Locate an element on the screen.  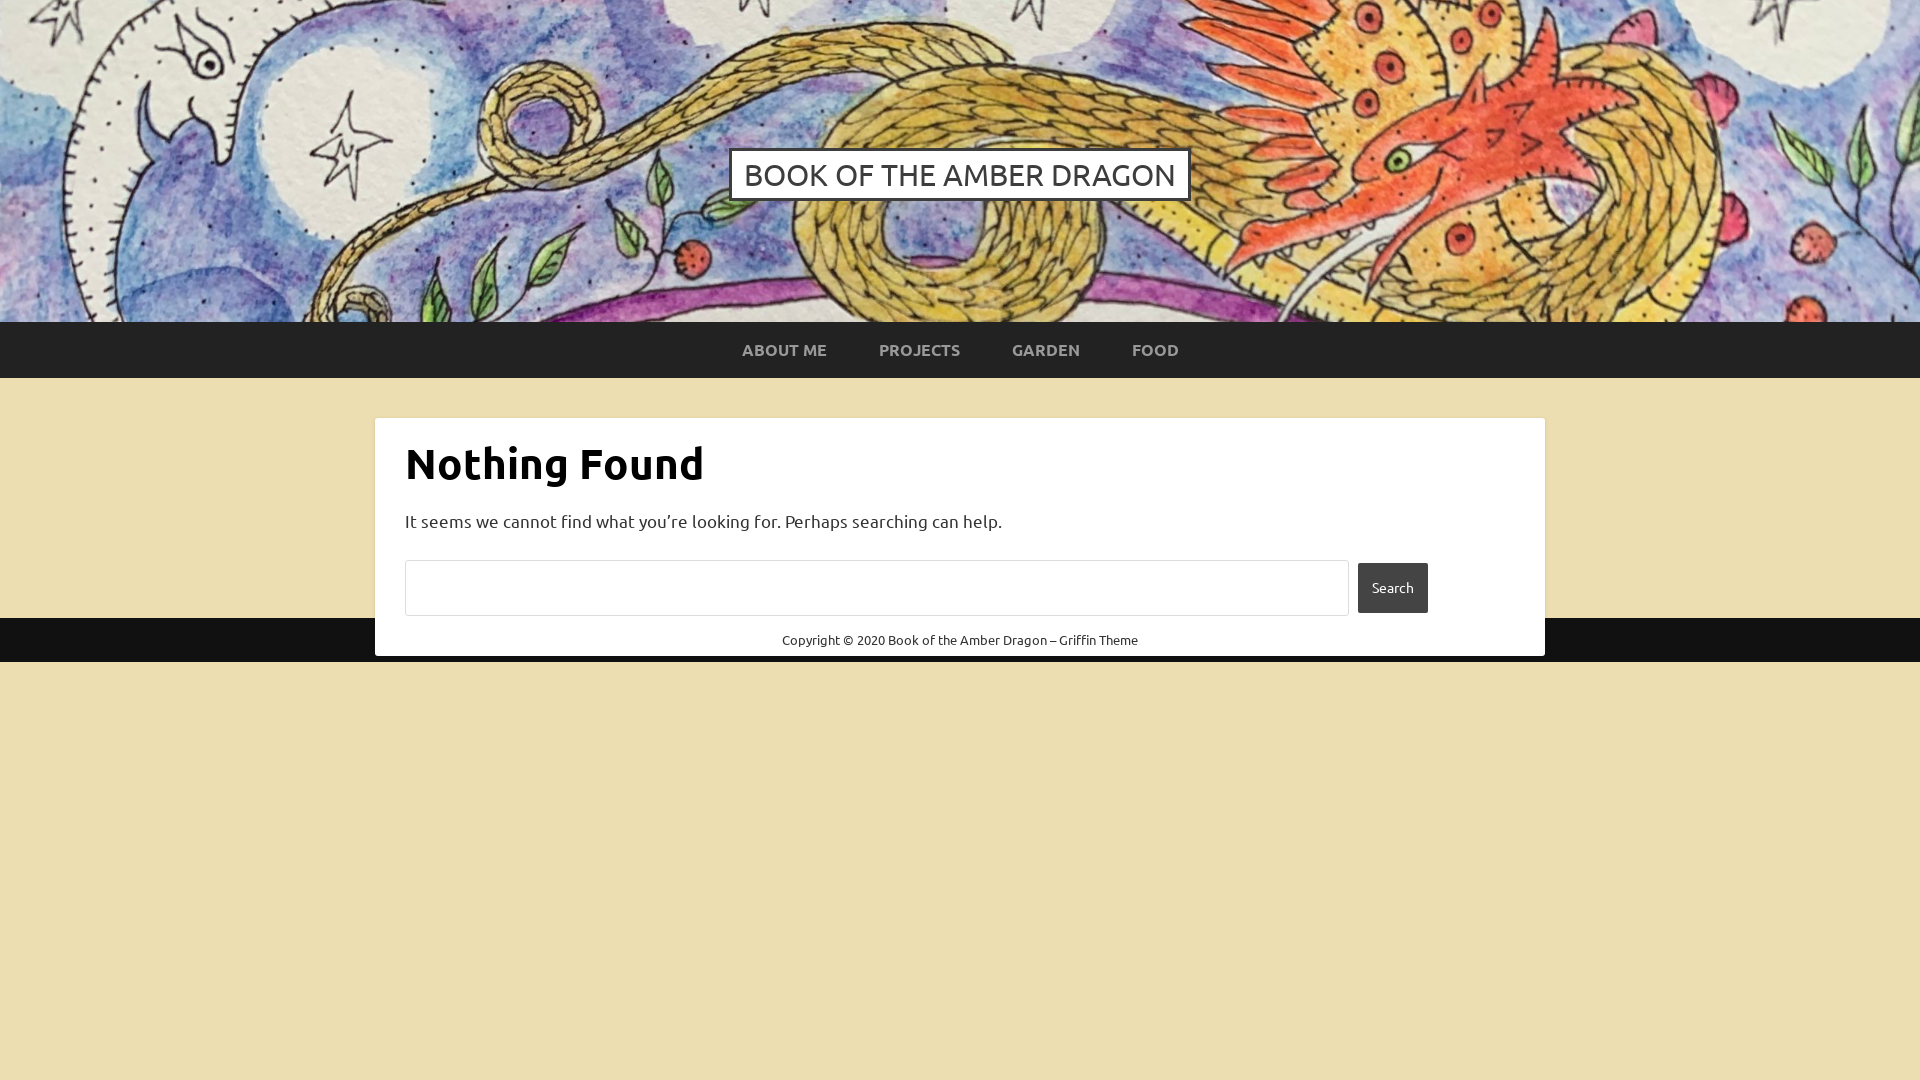
ABOUT ME is located at coordinates (784, 350).